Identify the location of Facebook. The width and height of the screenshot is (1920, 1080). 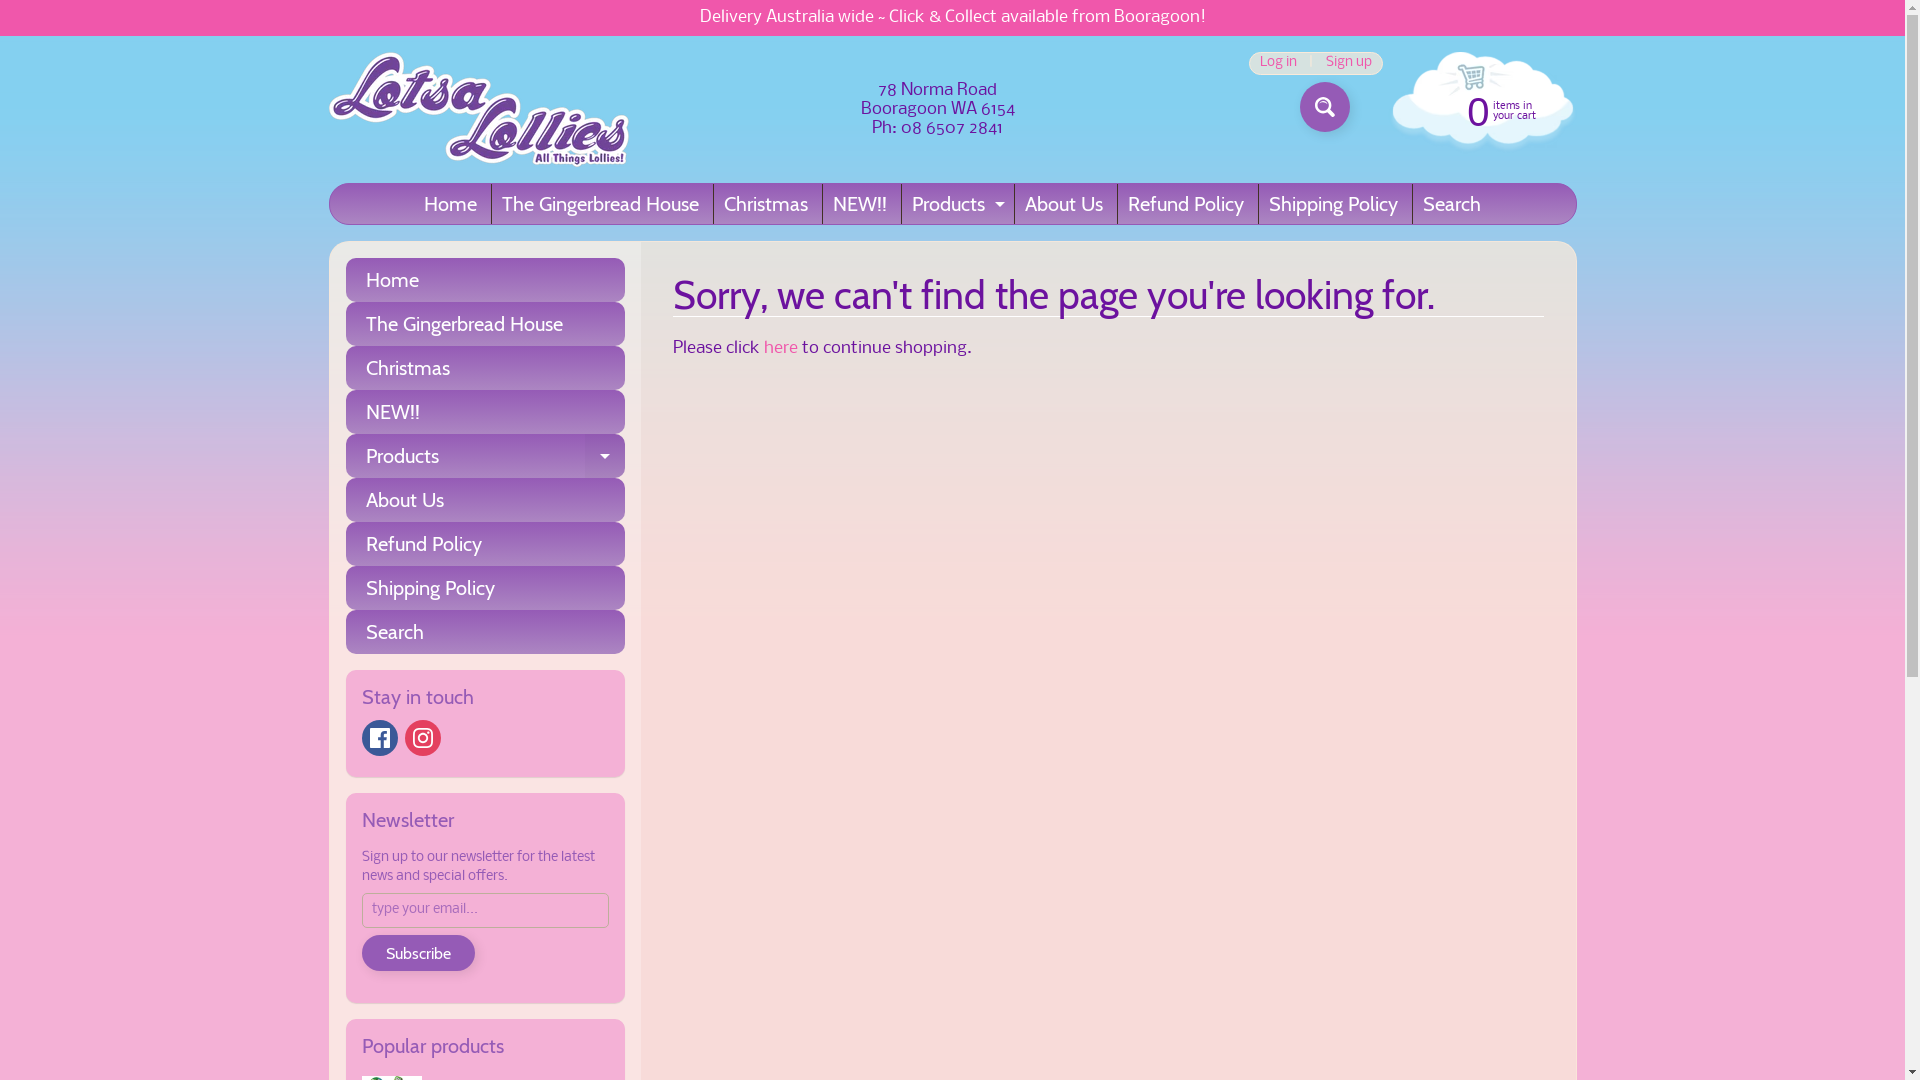
(380, 738).